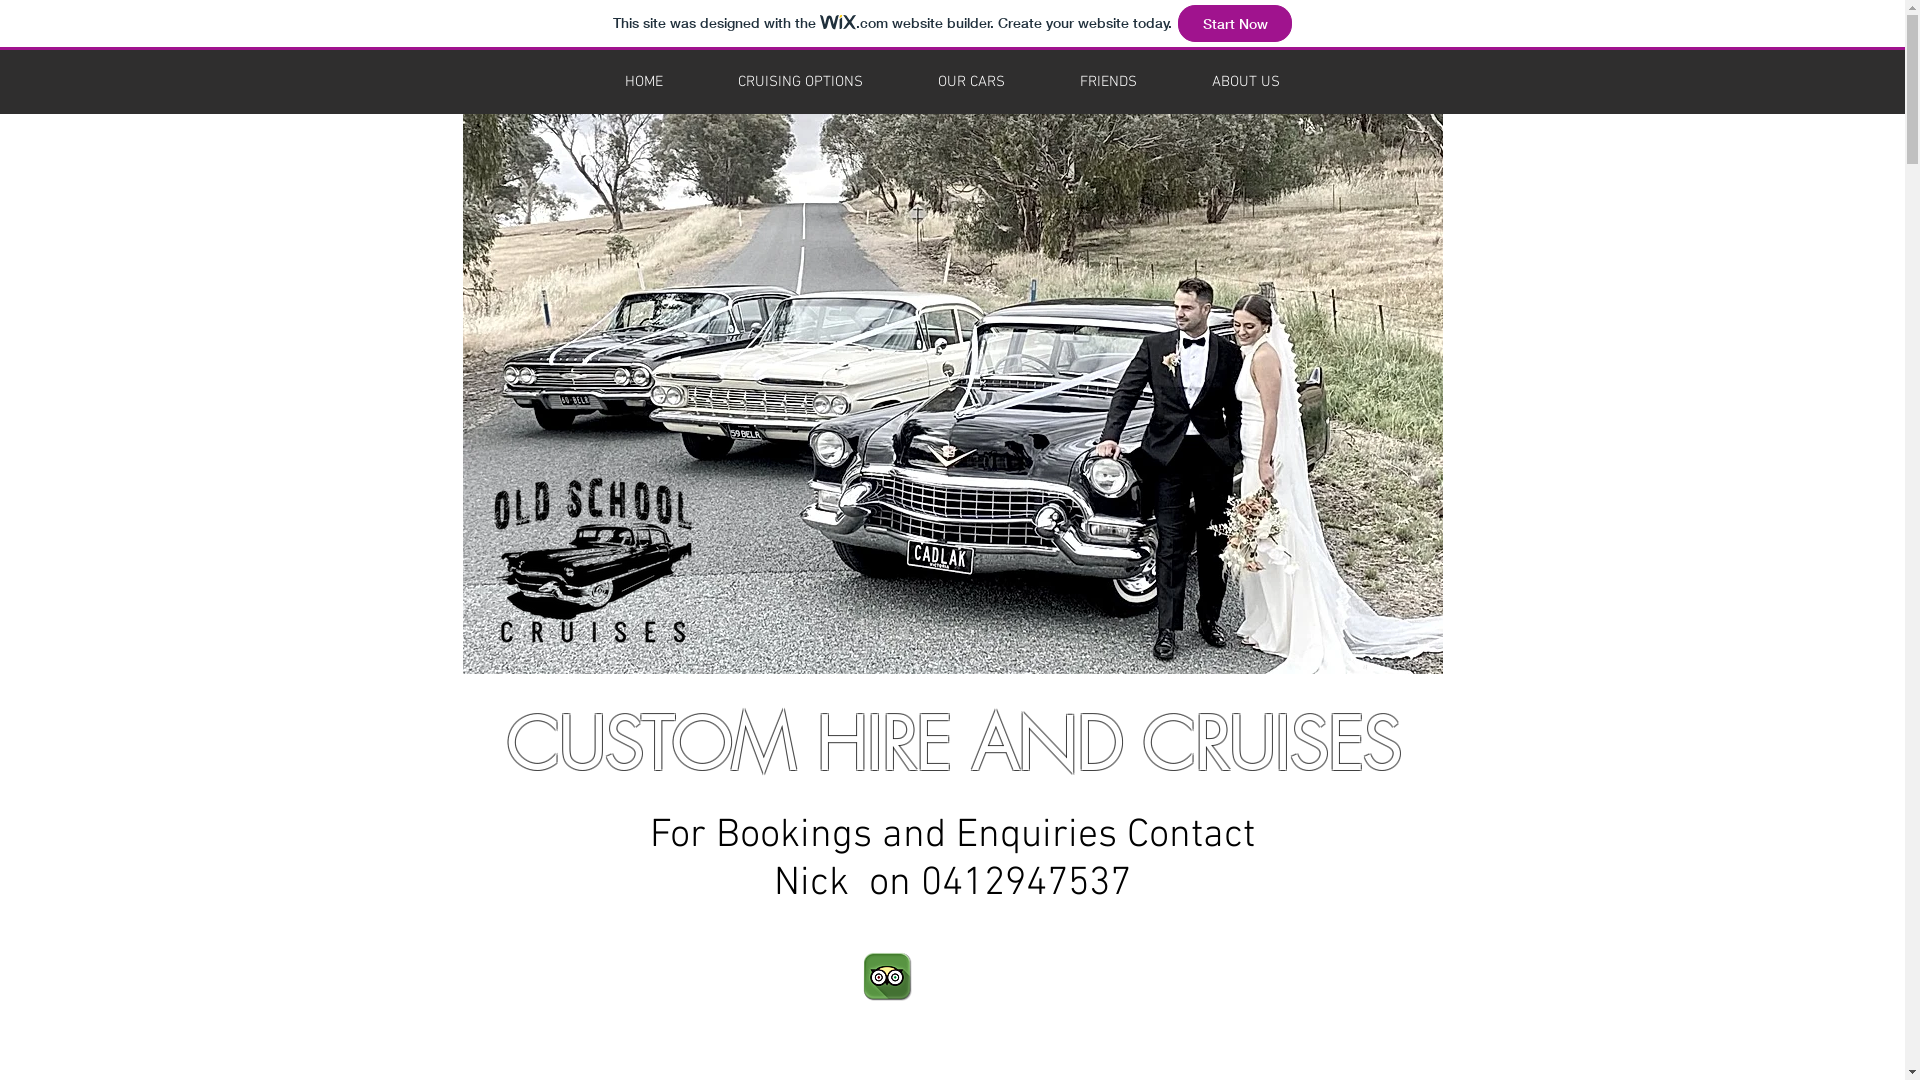 The height and width of the screenshot is (1080, 1920). I want to click on HOME, so click(644, 82).